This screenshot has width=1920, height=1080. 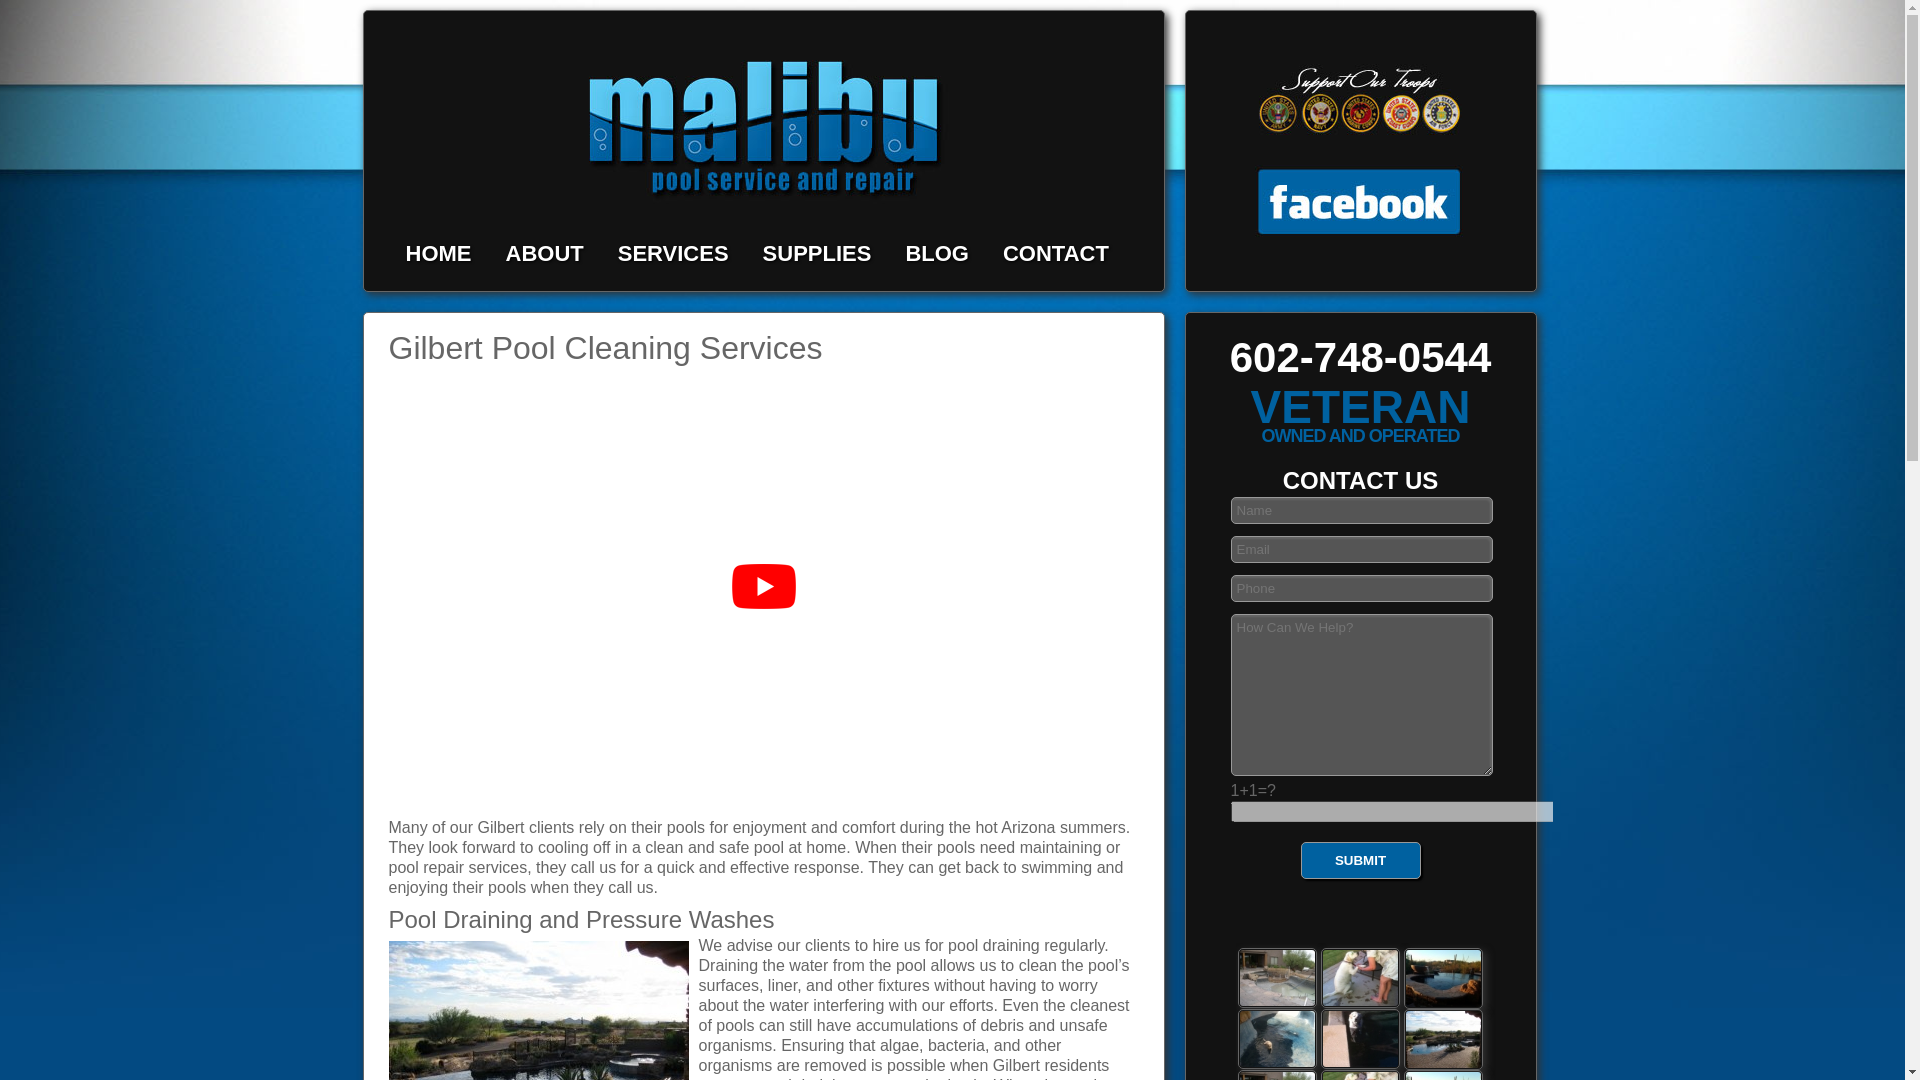 What do you see at coordinates (1360, 860) in the screenshot?
I see `SUBMIT` at bounding box center [1360, 860].